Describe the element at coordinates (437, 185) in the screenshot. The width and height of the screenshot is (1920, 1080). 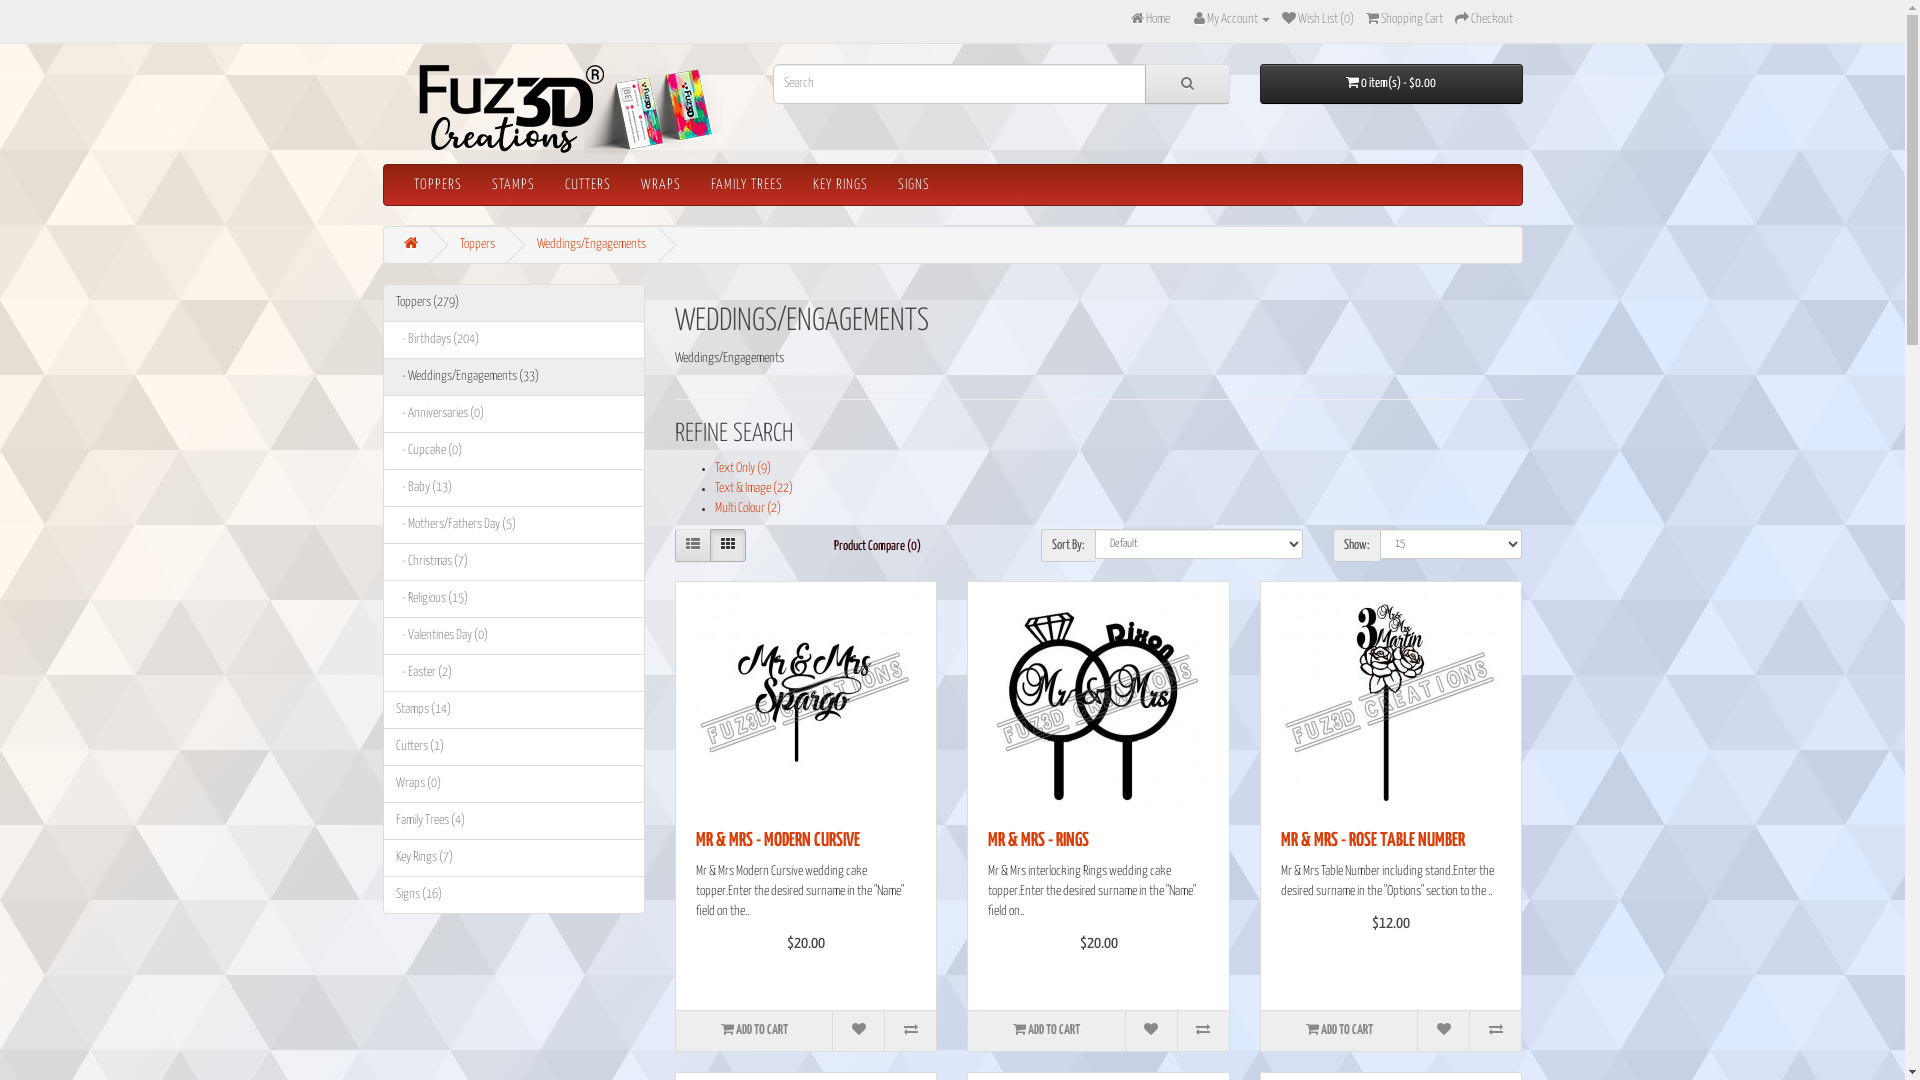
I see `TOPPERS` at that location.